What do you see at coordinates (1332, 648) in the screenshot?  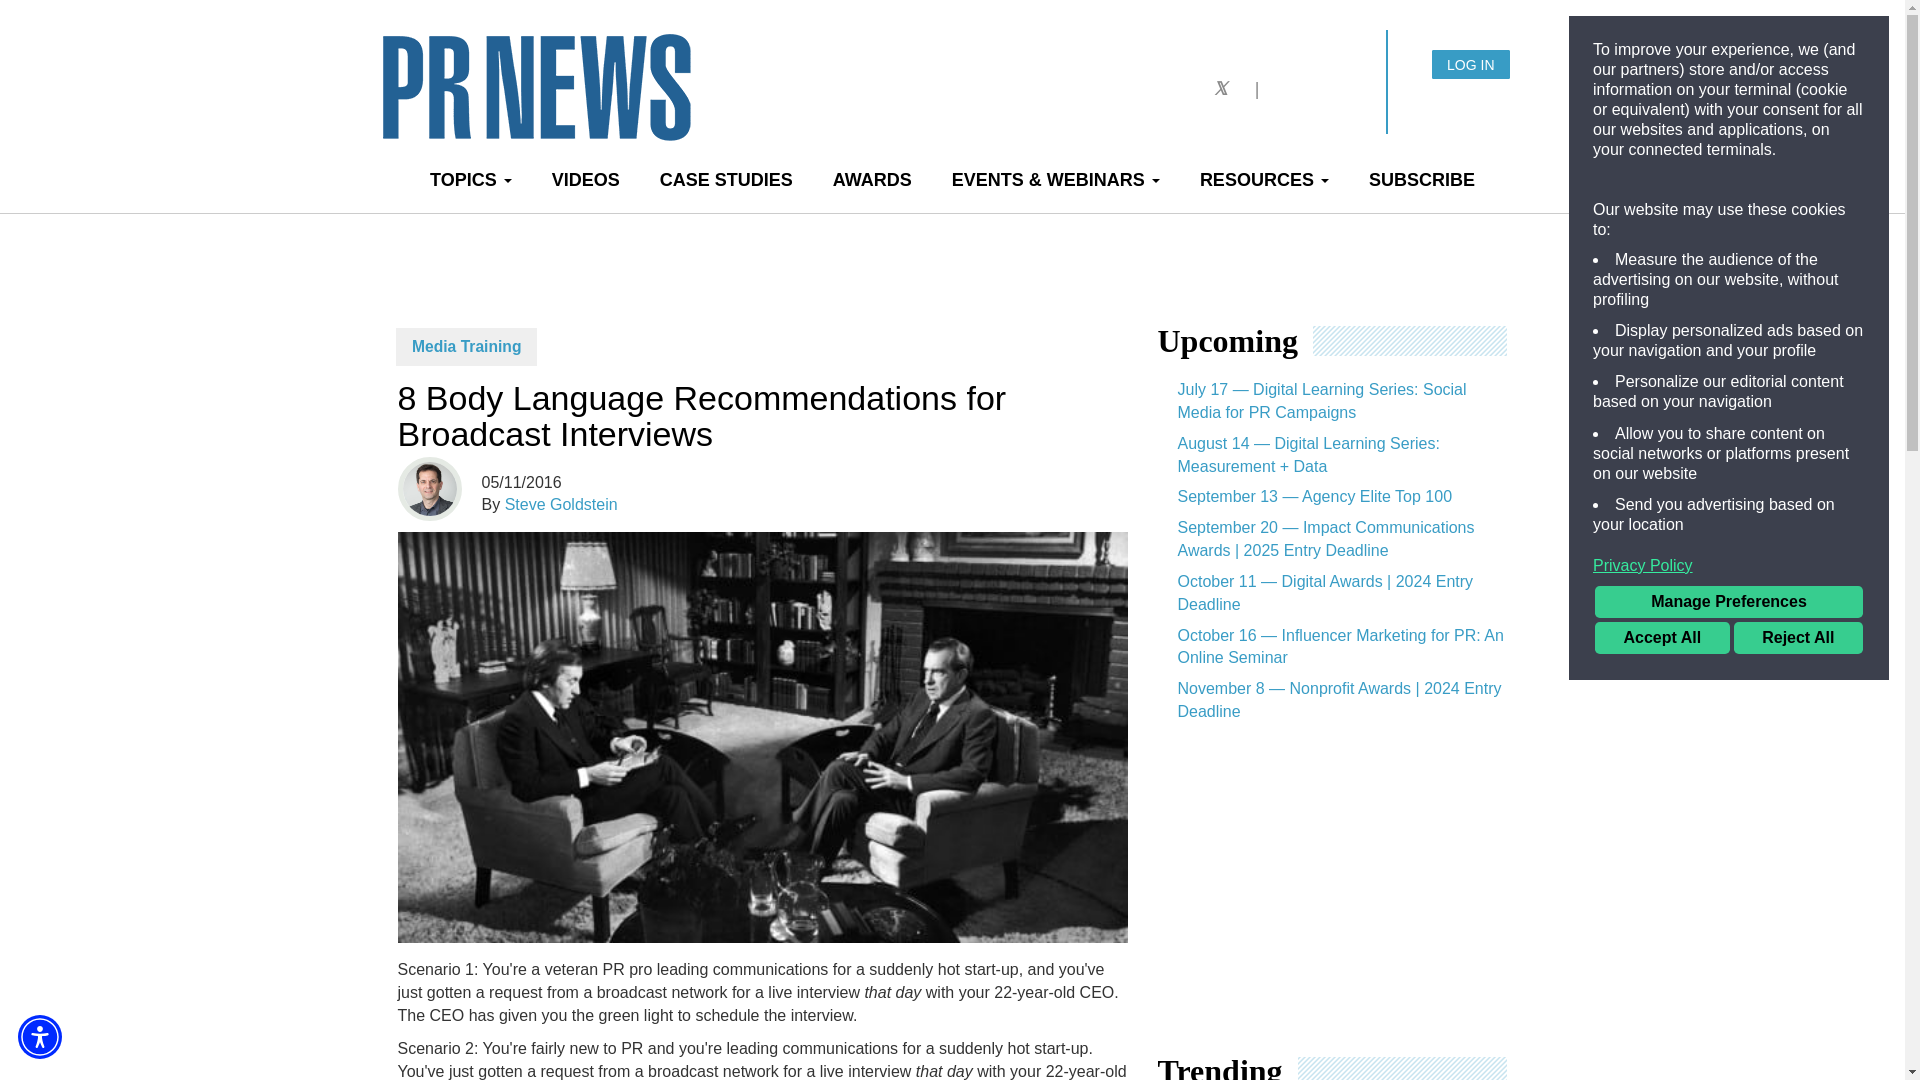 I see `Influencer Marketing for PR: An Online Seminar` at bounding box center [1332, 648].